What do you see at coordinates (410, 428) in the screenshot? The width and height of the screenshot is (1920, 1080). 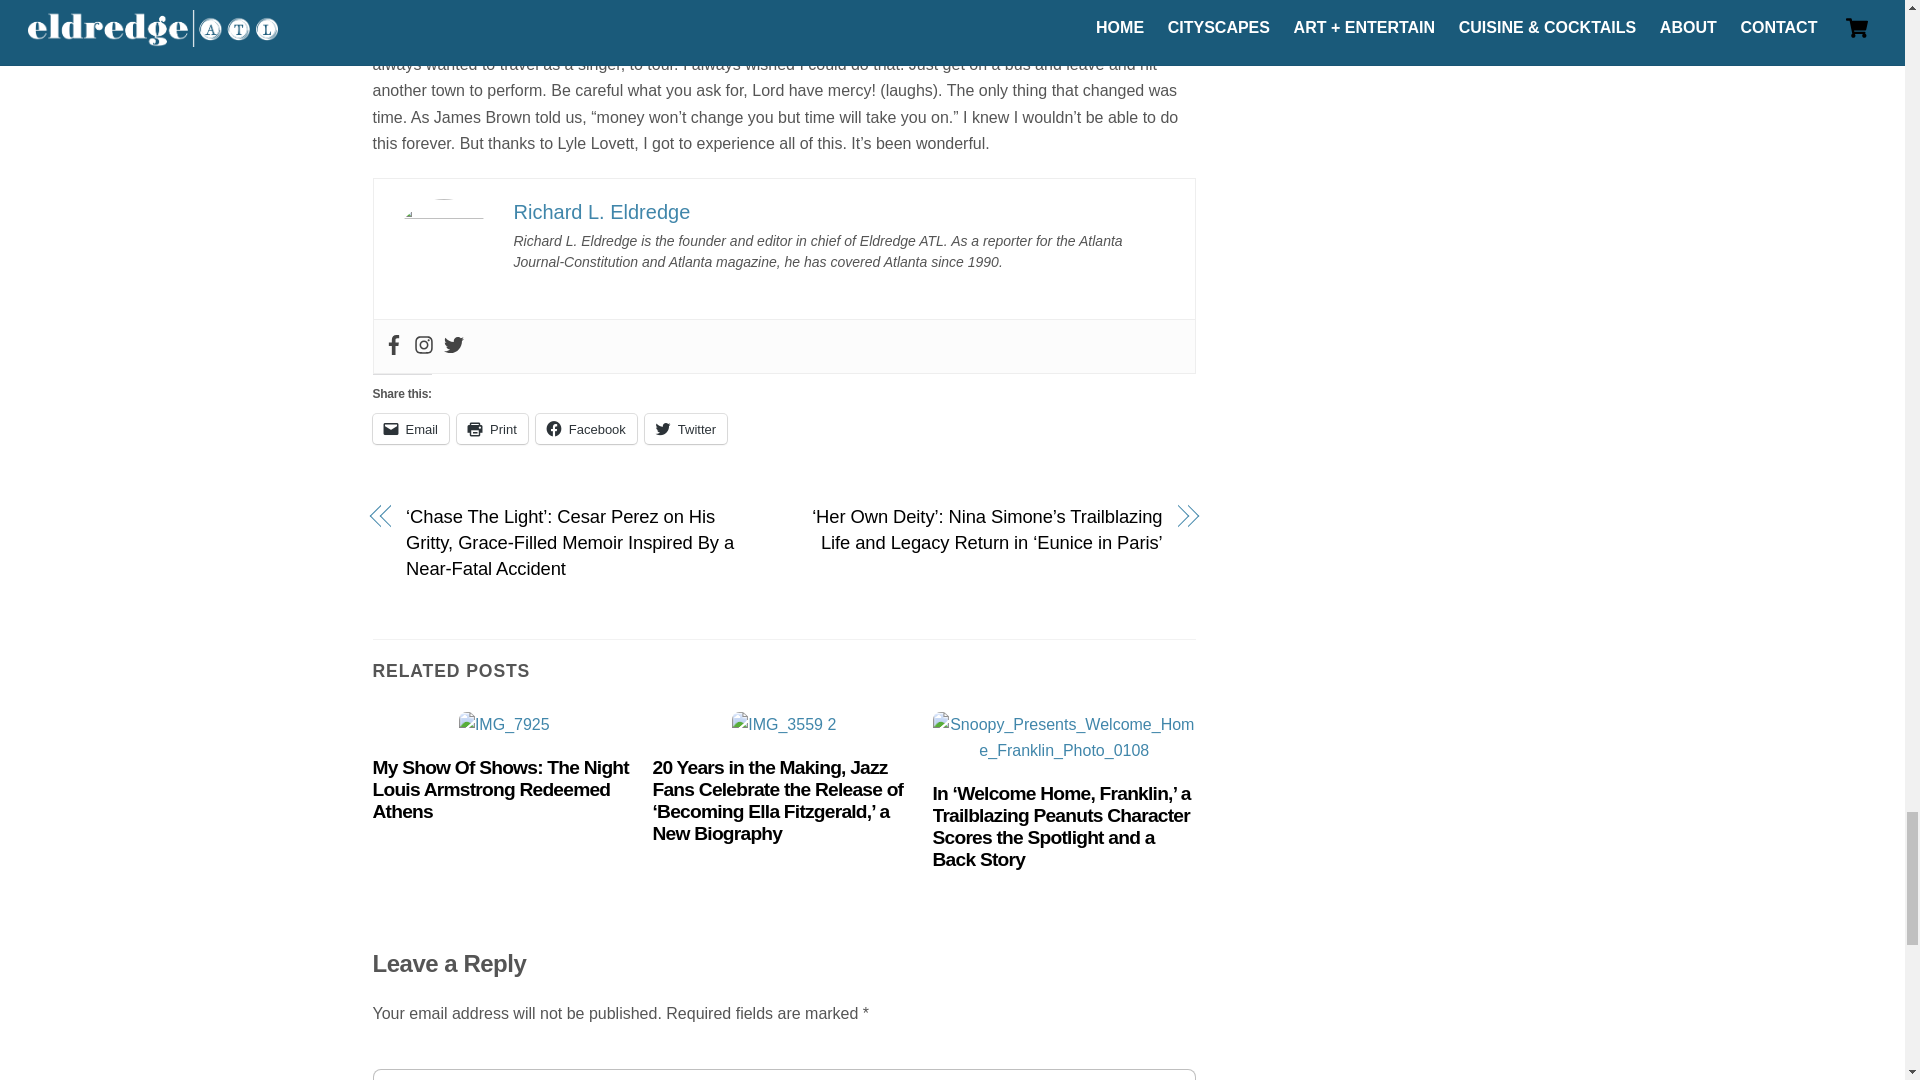 I see `Click to email a link to a friend` at bounding box center [410, 428].